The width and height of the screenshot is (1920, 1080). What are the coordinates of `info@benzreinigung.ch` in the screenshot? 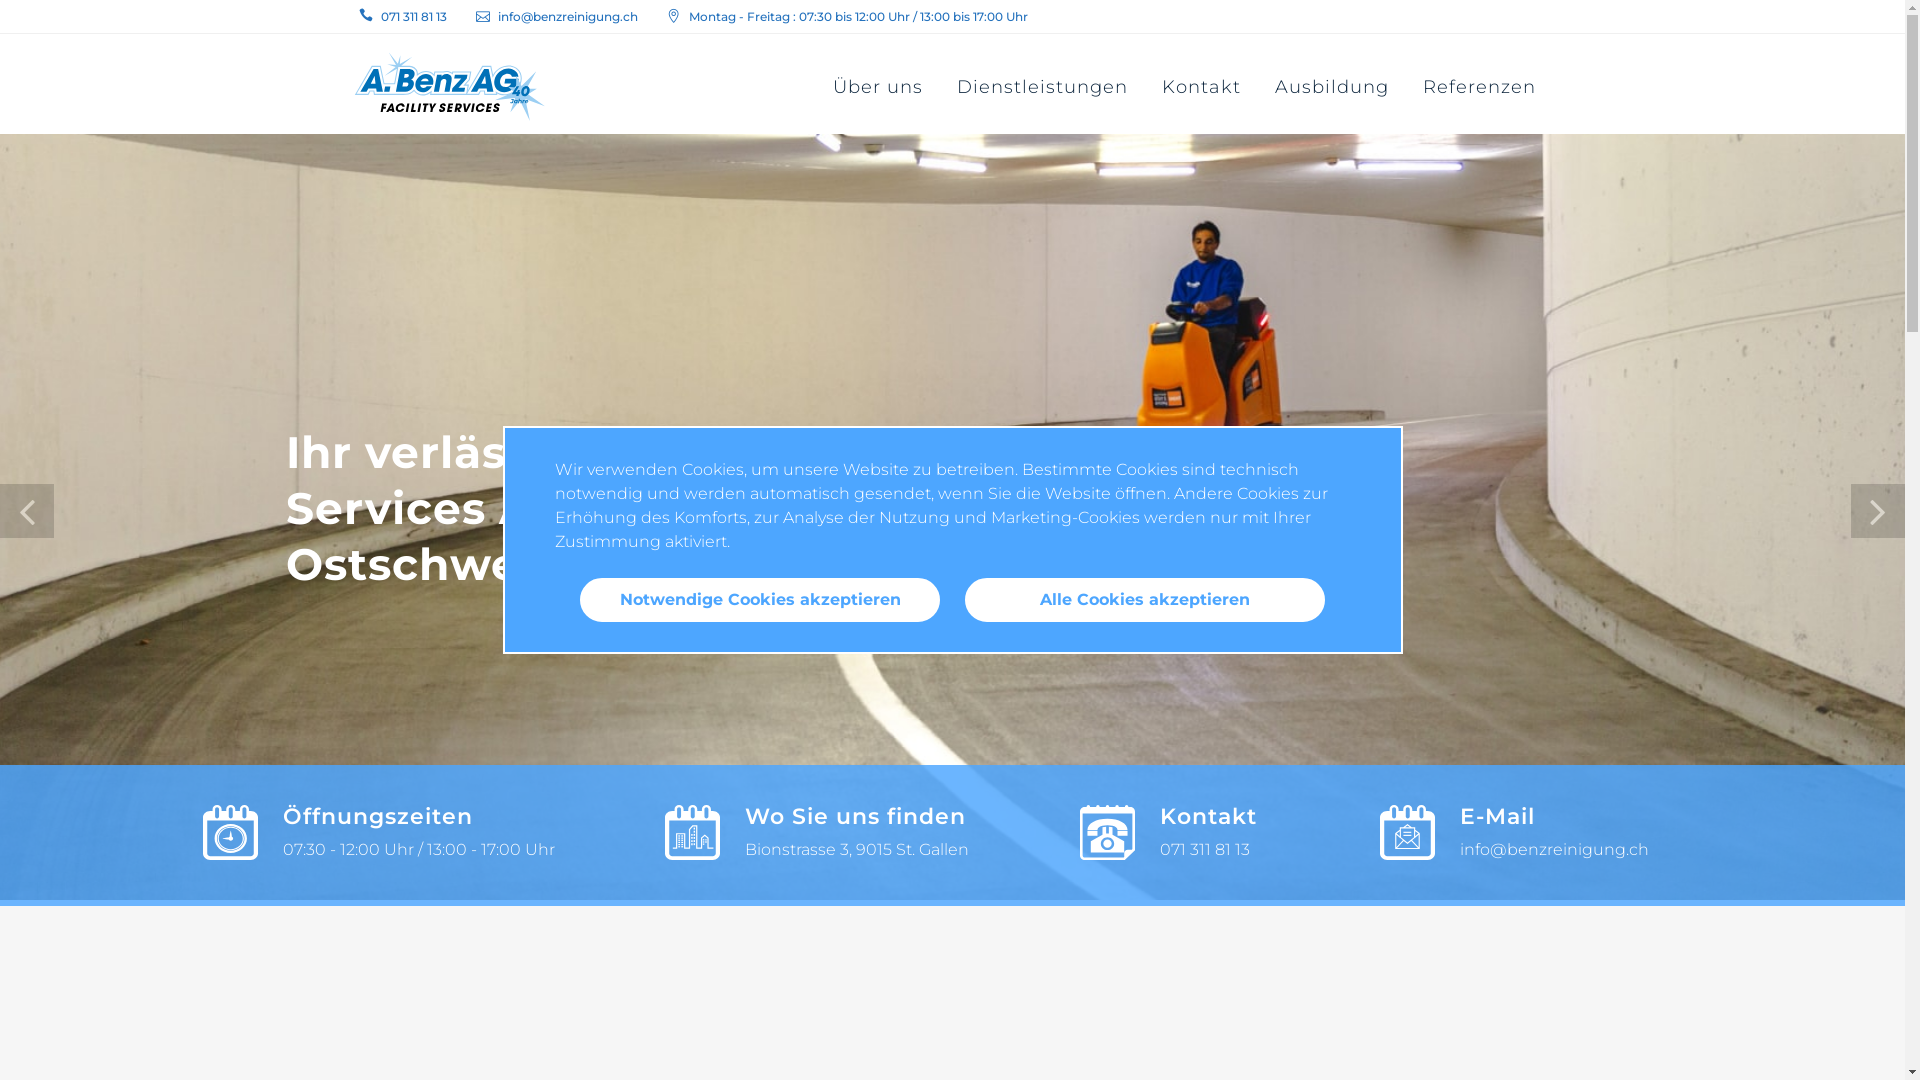 It's located at (568, 16).